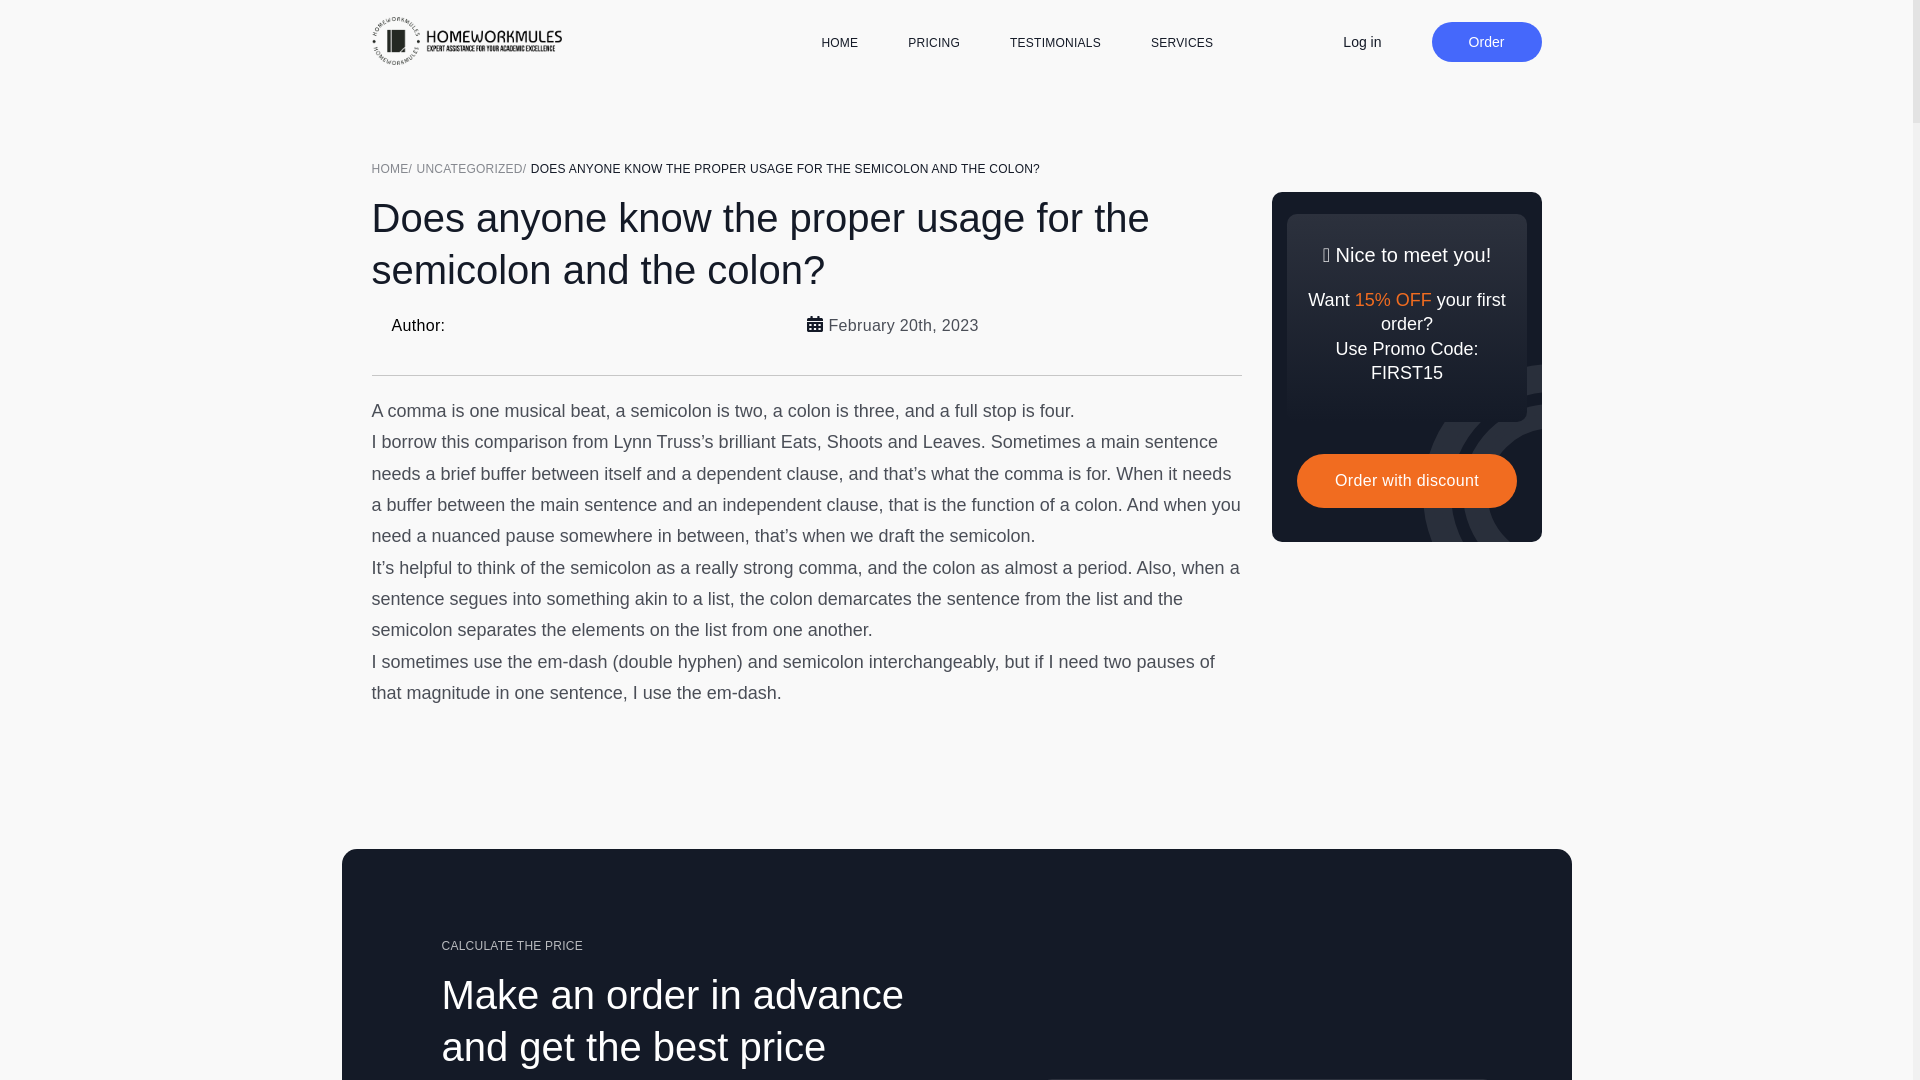  Describe the element at coordinates (1054, 42) in the screenshot. I see `TESTIMONIALS` at that location.